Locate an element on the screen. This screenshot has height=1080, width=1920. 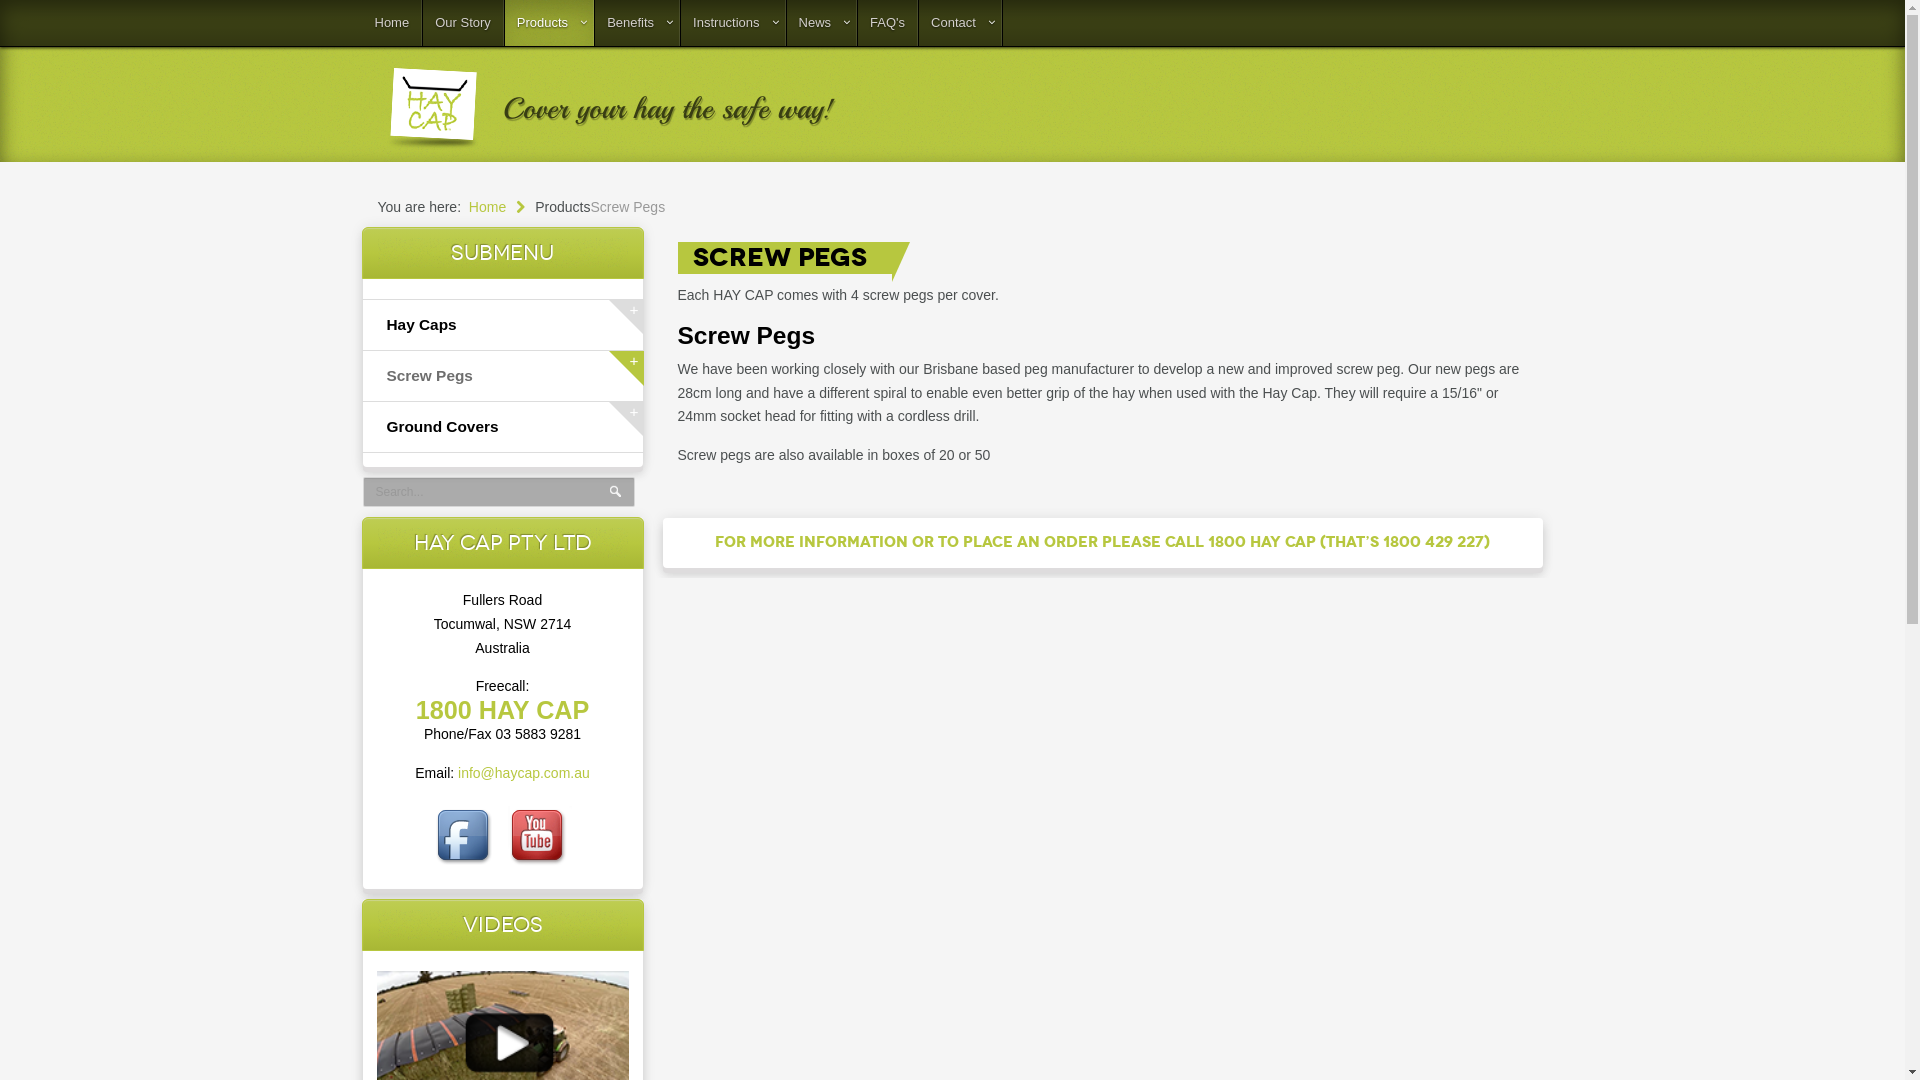
Contact is located at coordinates (960, 23).